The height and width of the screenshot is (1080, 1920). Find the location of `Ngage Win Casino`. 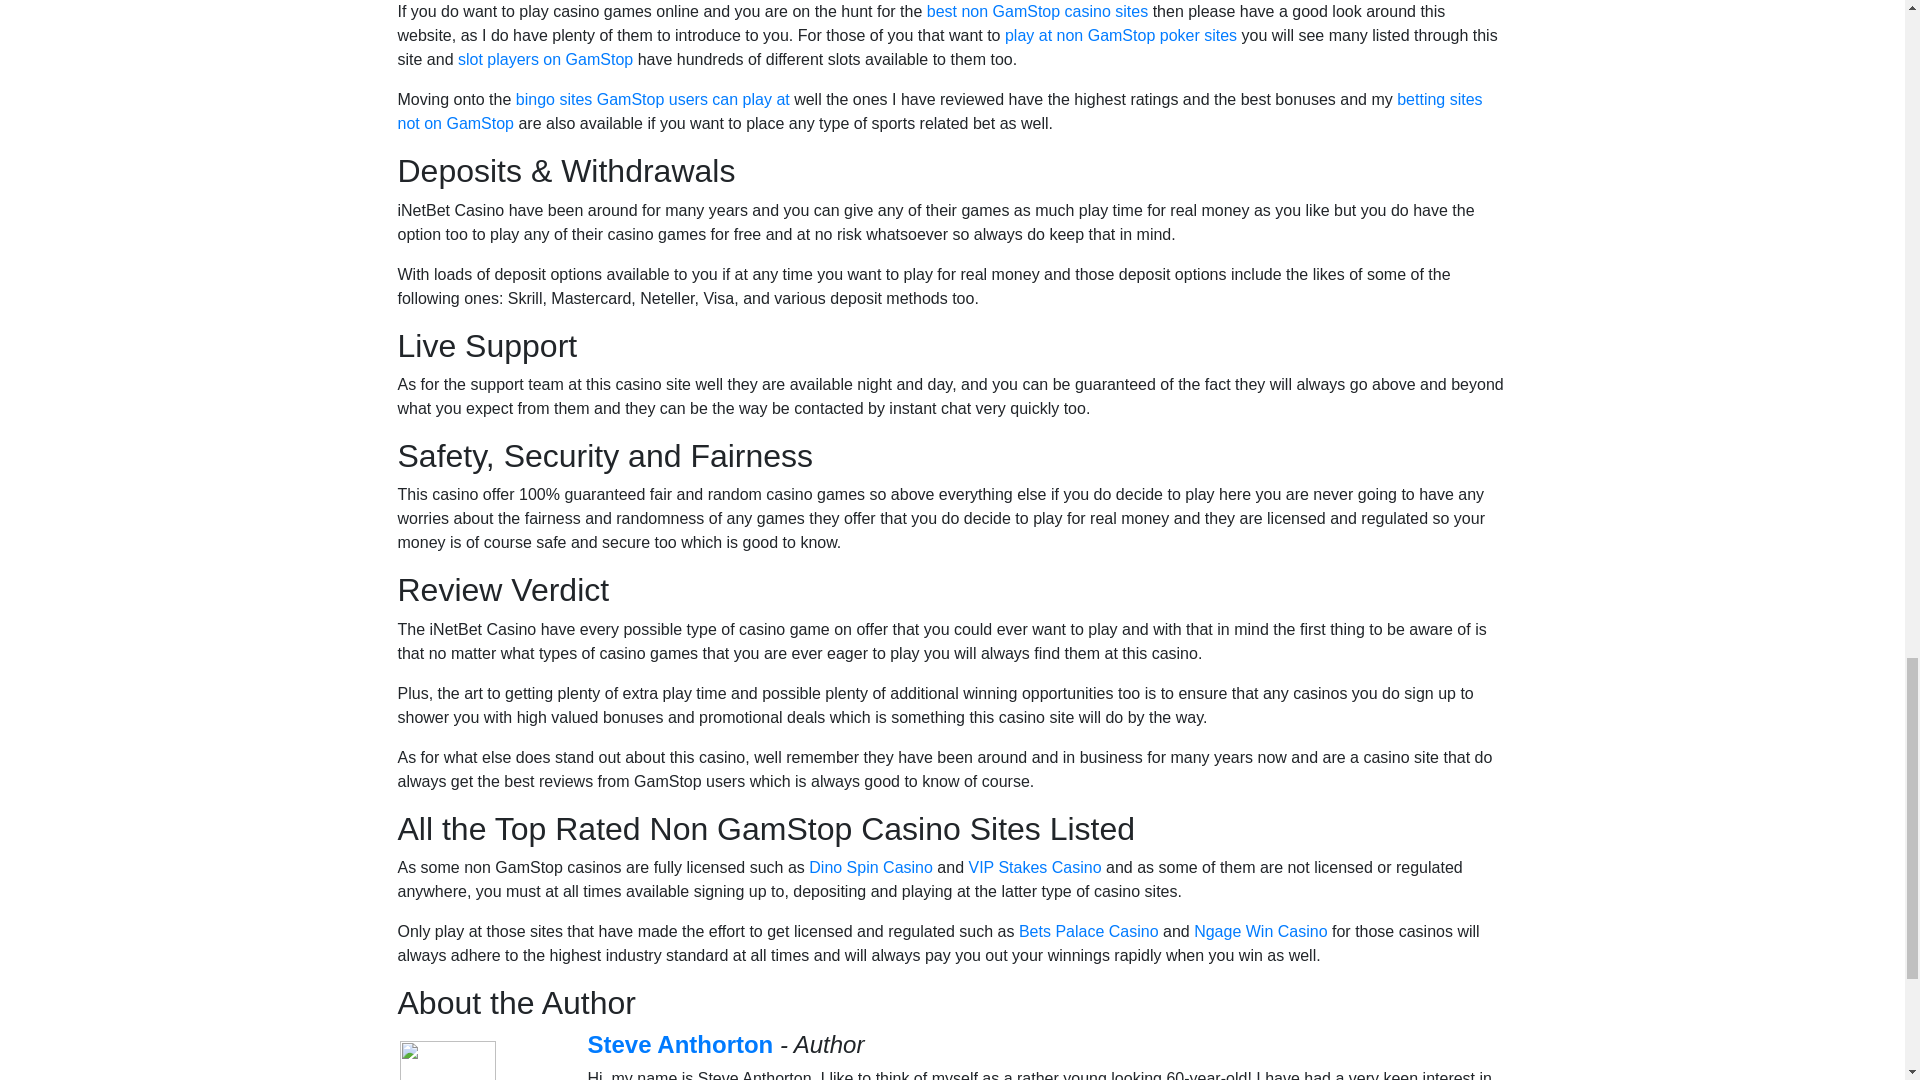

Ngage Win Casino is located at coordinates (1260, 931).